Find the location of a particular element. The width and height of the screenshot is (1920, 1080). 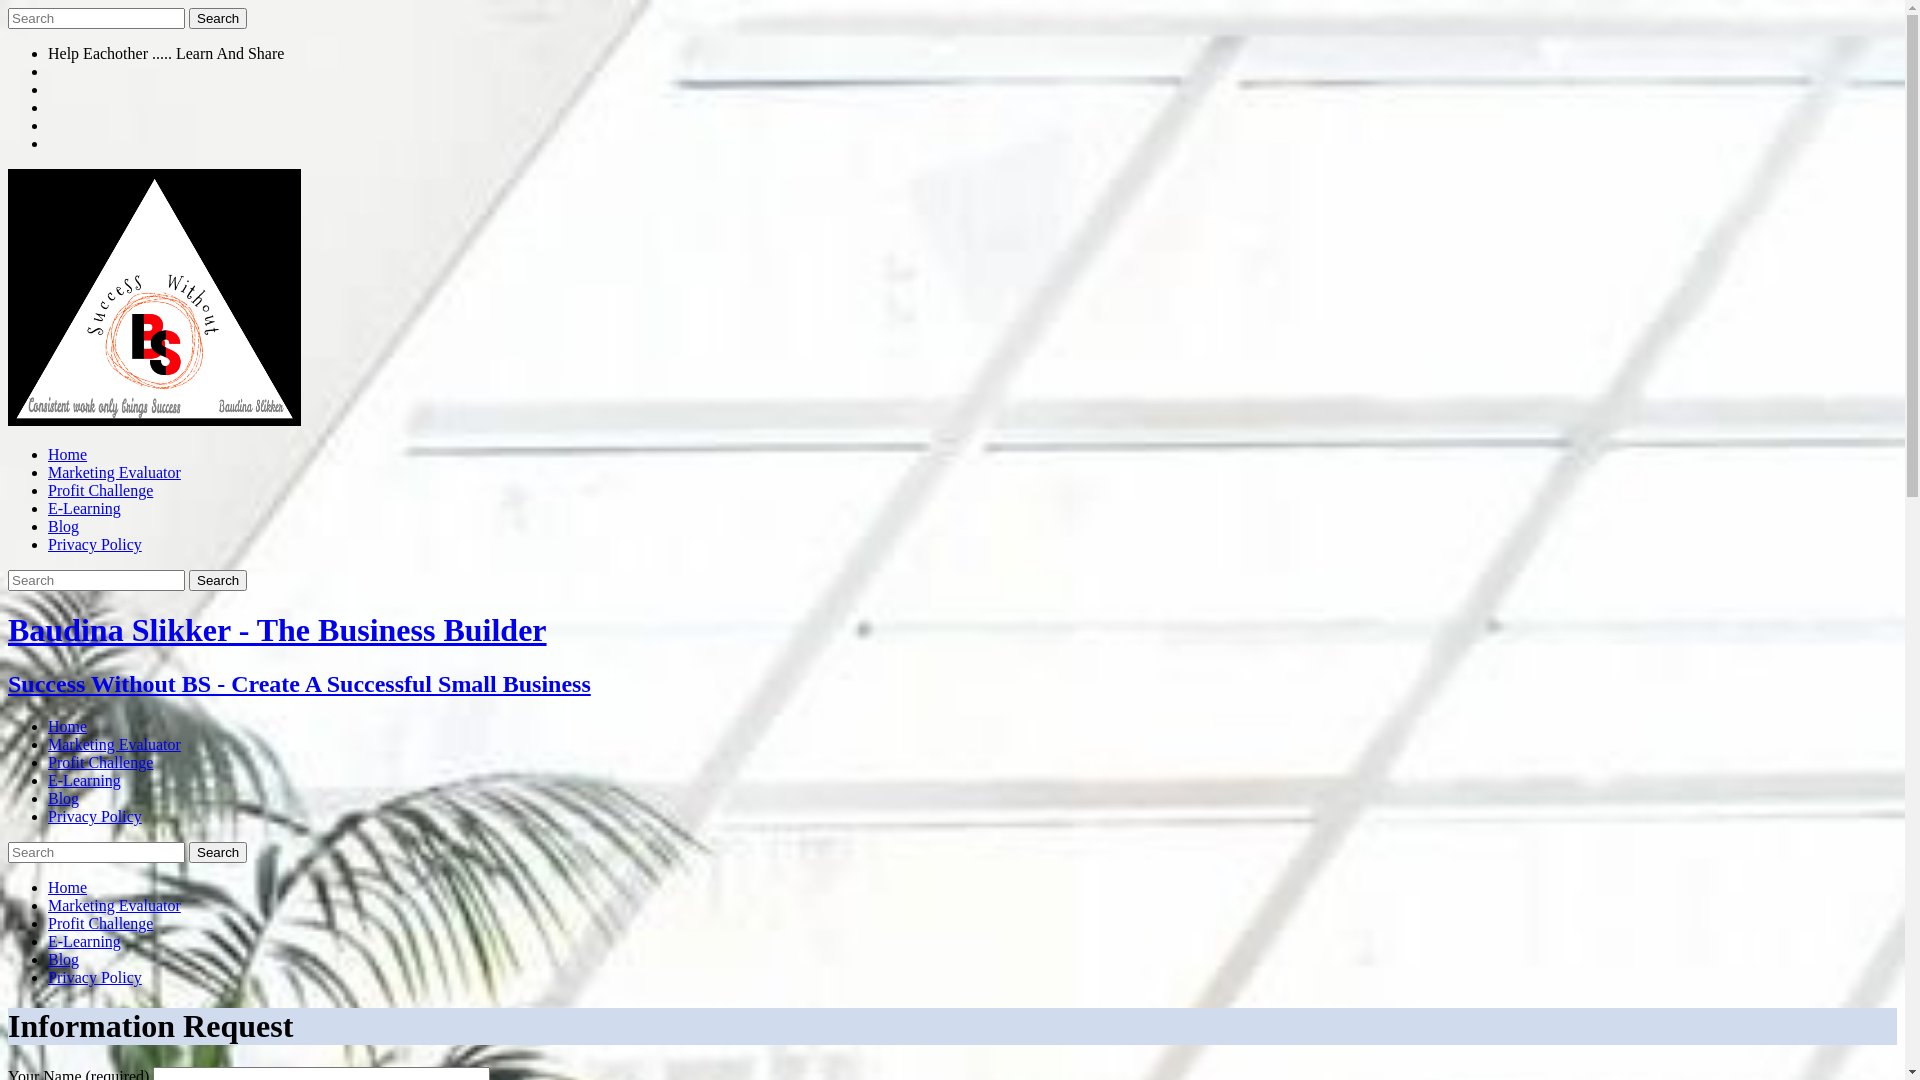

Home is located at coordinates (68, 888).